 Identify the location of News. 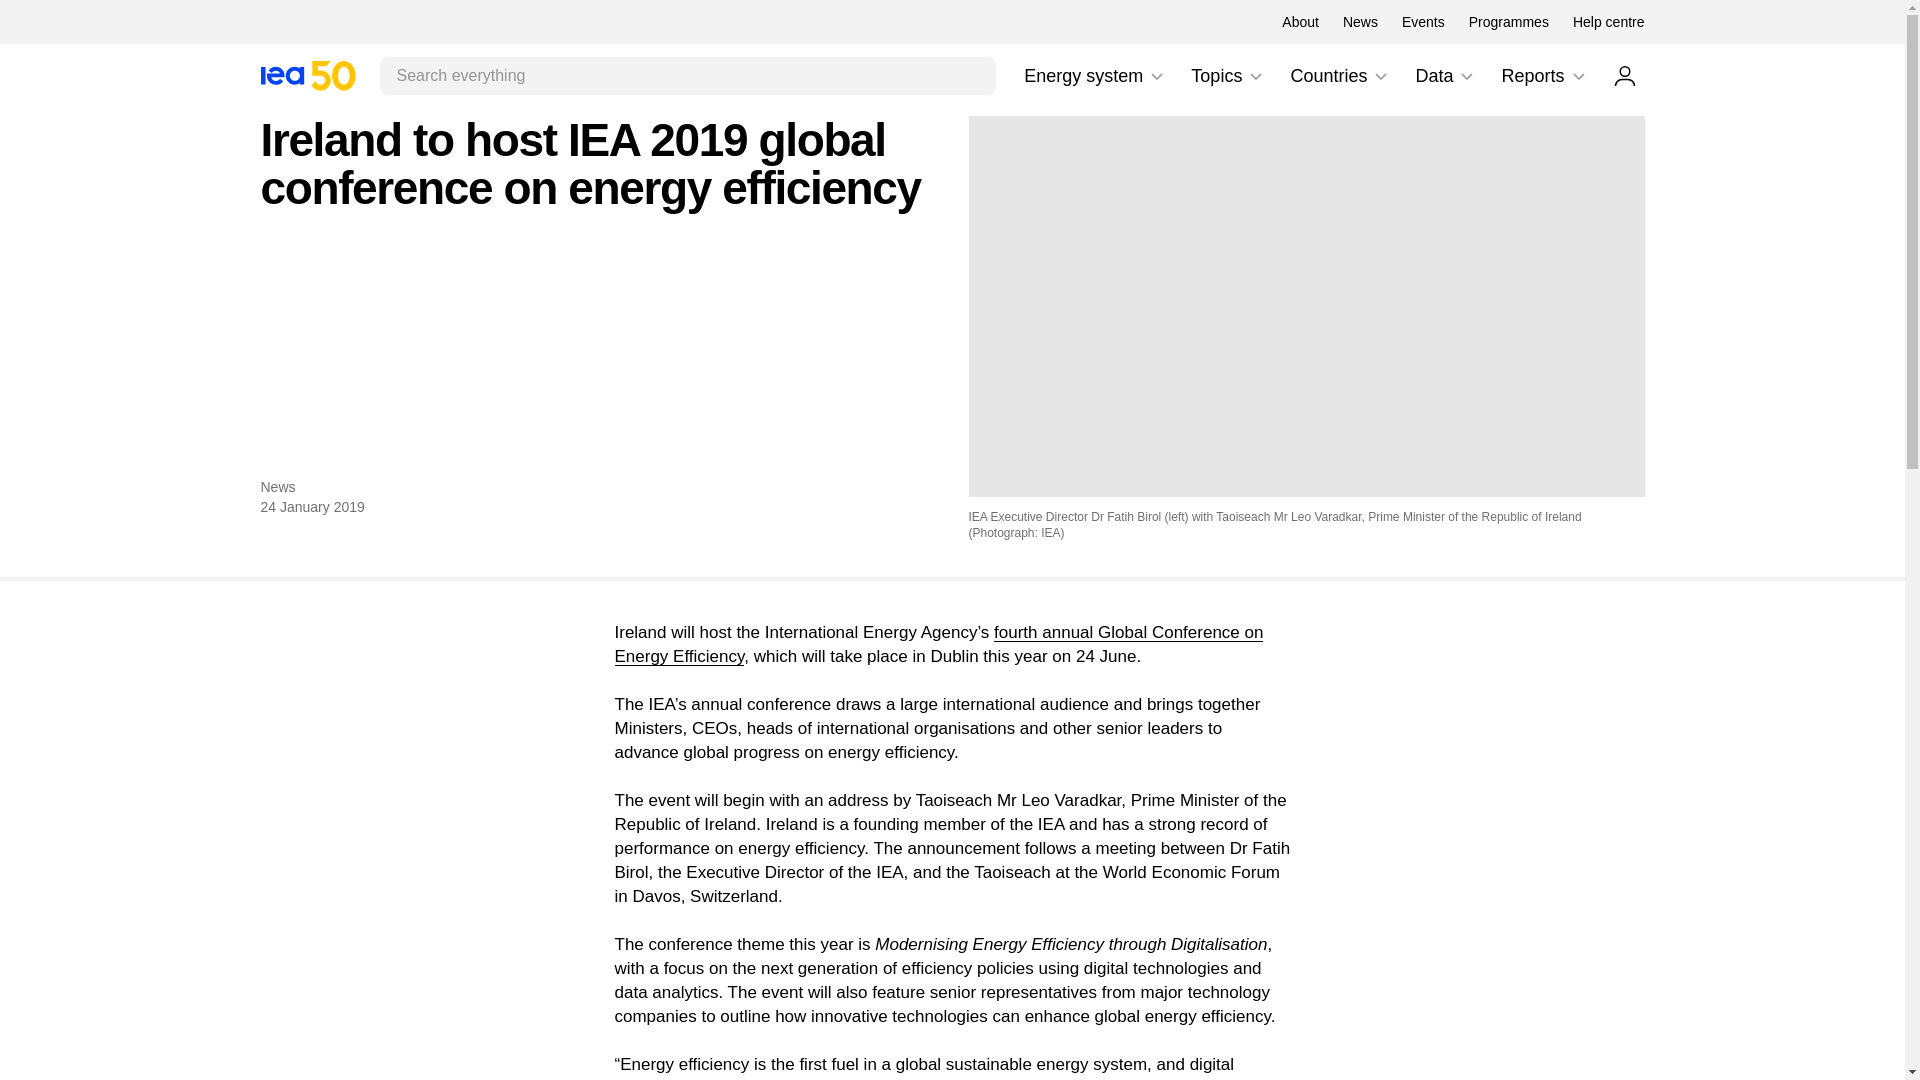
(307, 75).